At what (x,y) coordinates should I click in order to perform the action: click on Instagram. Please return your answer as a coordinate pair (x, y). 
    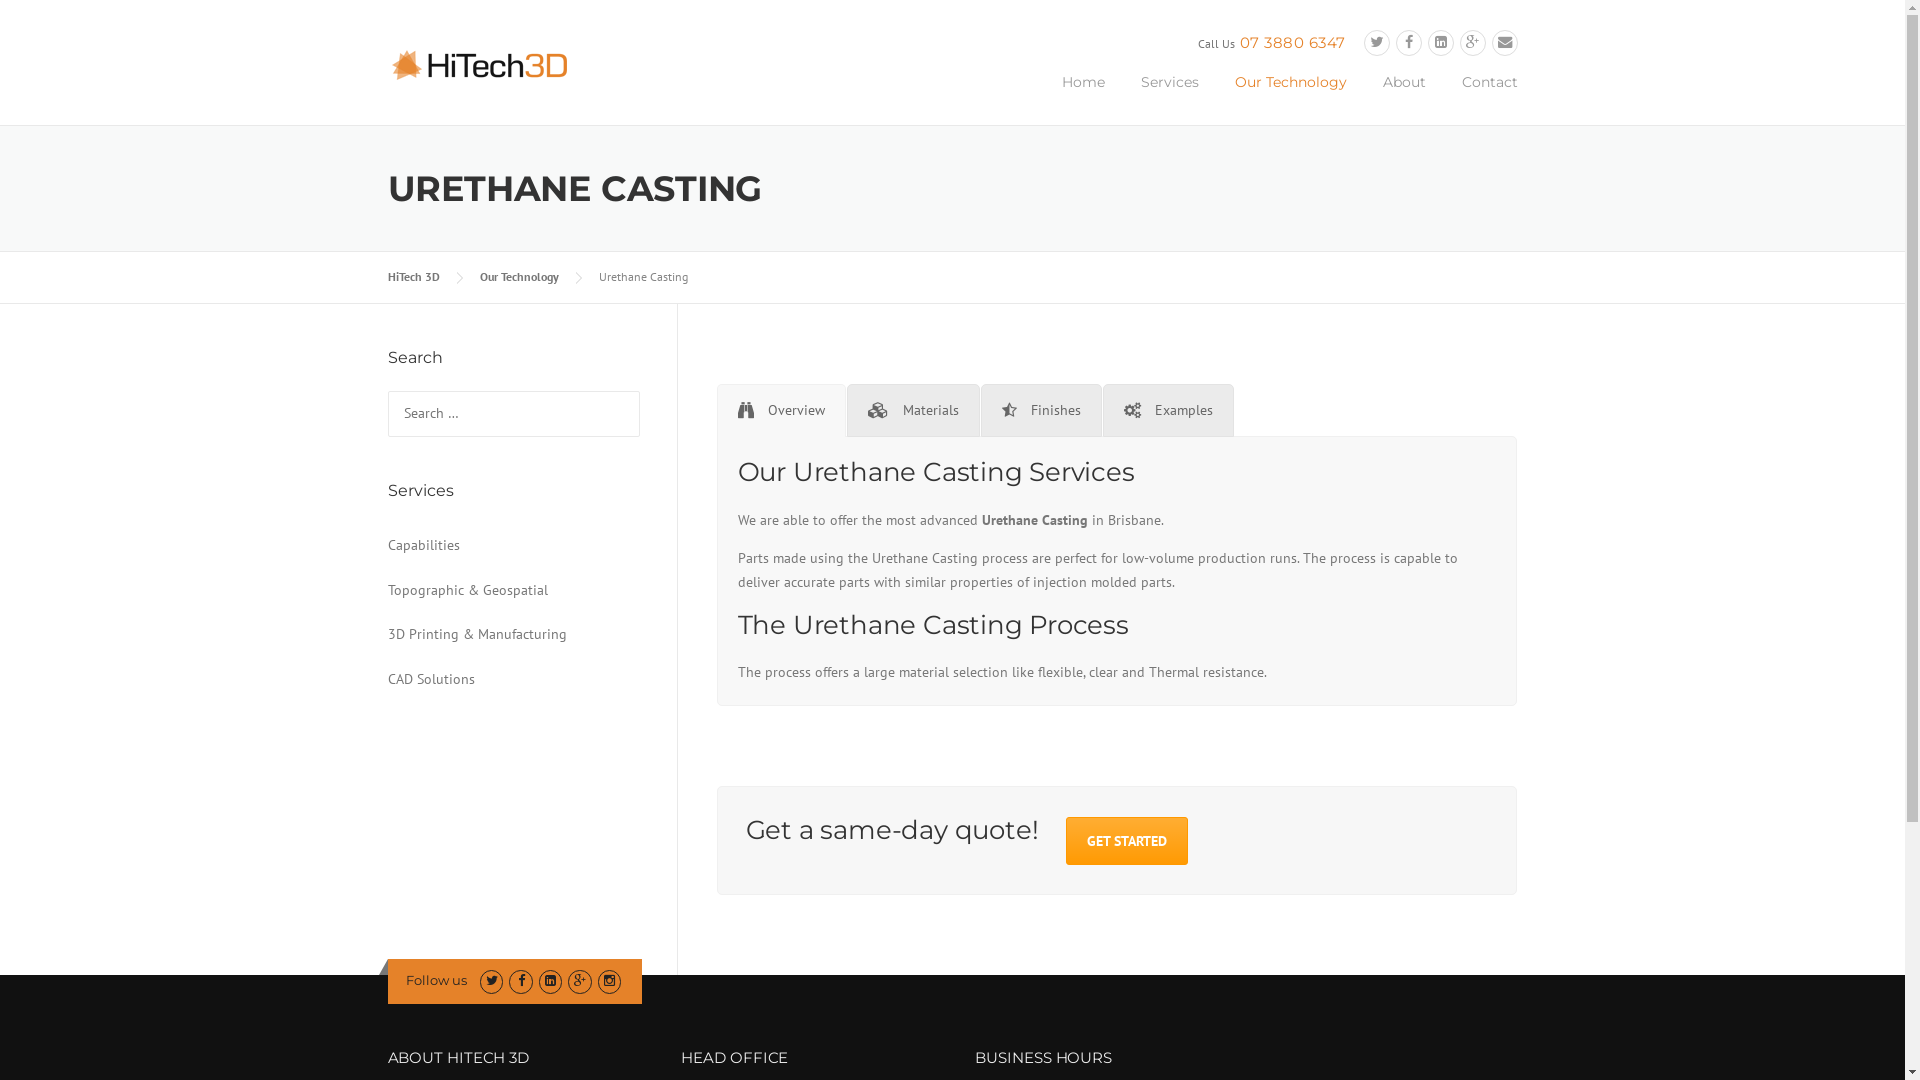
    Looking at the image, I should click on (610, 980).